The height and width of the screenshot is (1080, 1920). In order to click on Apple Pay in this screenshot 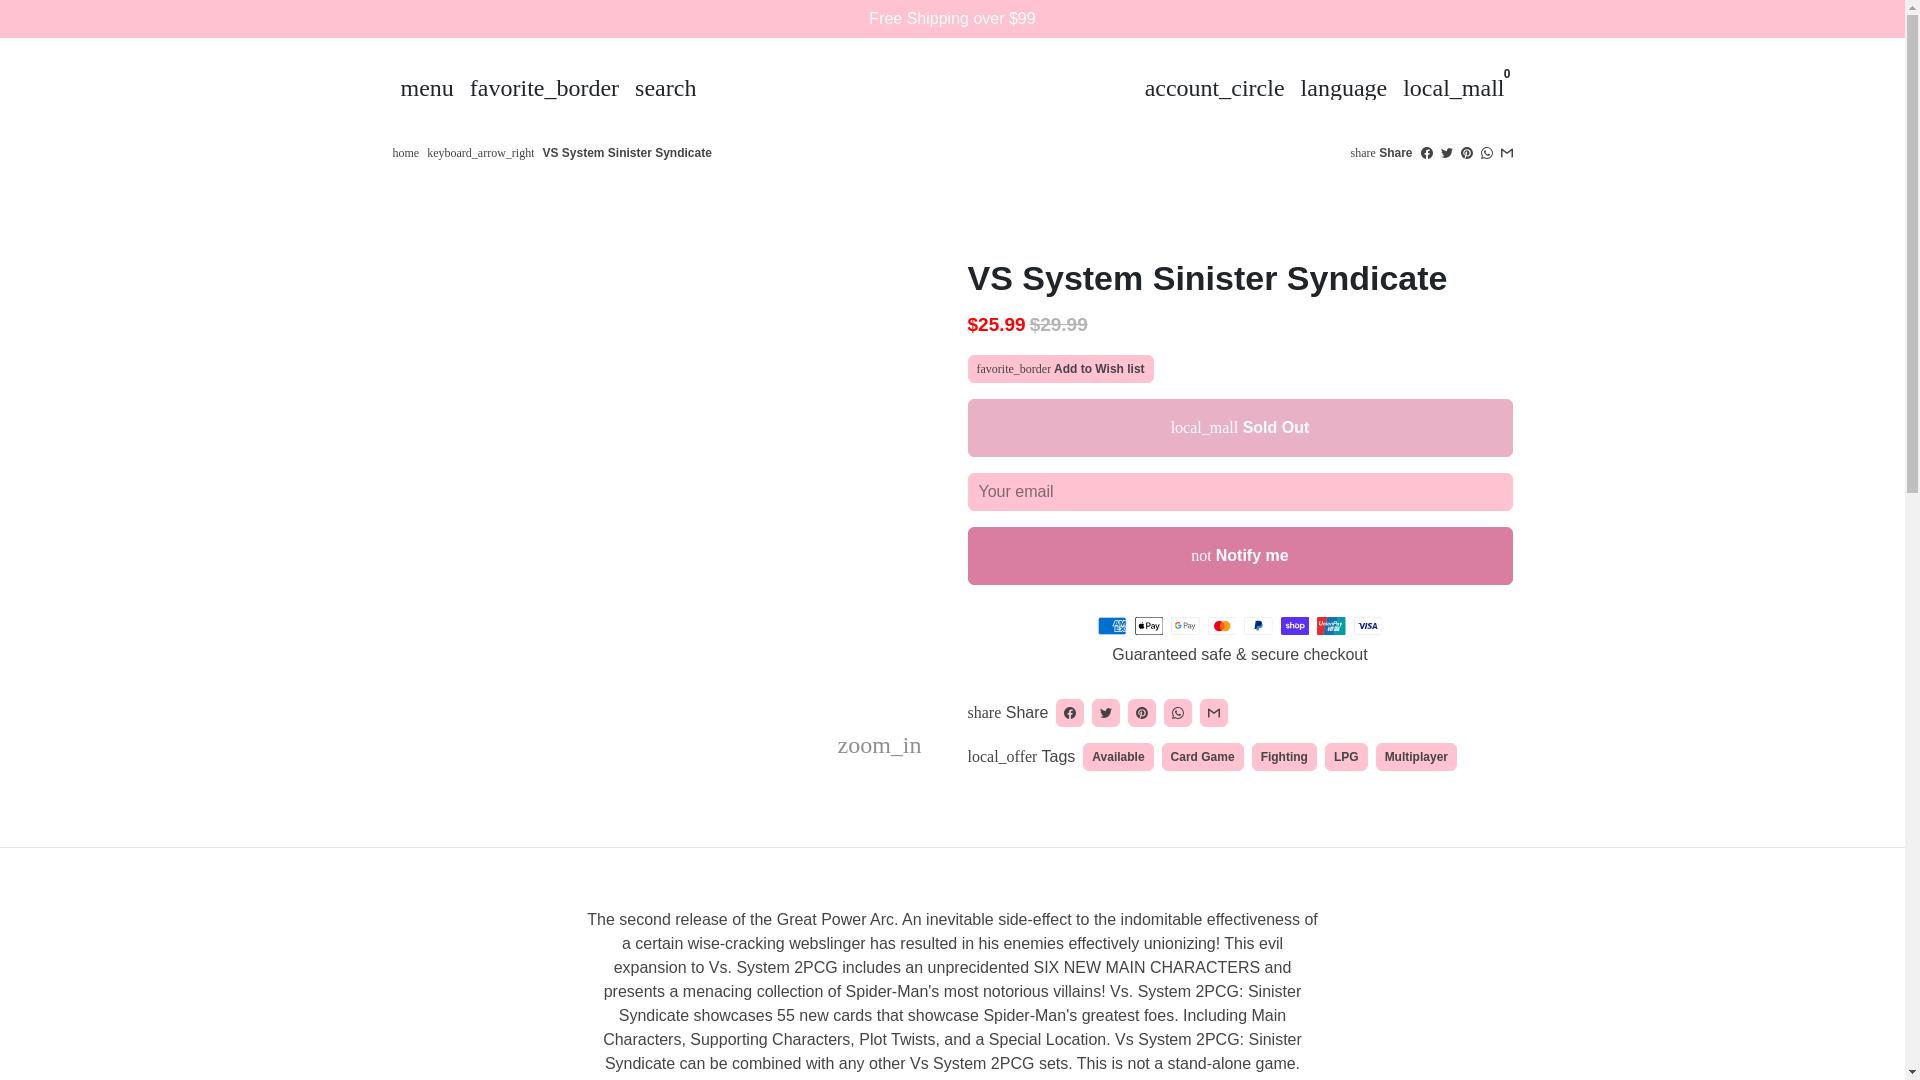, I will do `click(1148, 626)`.